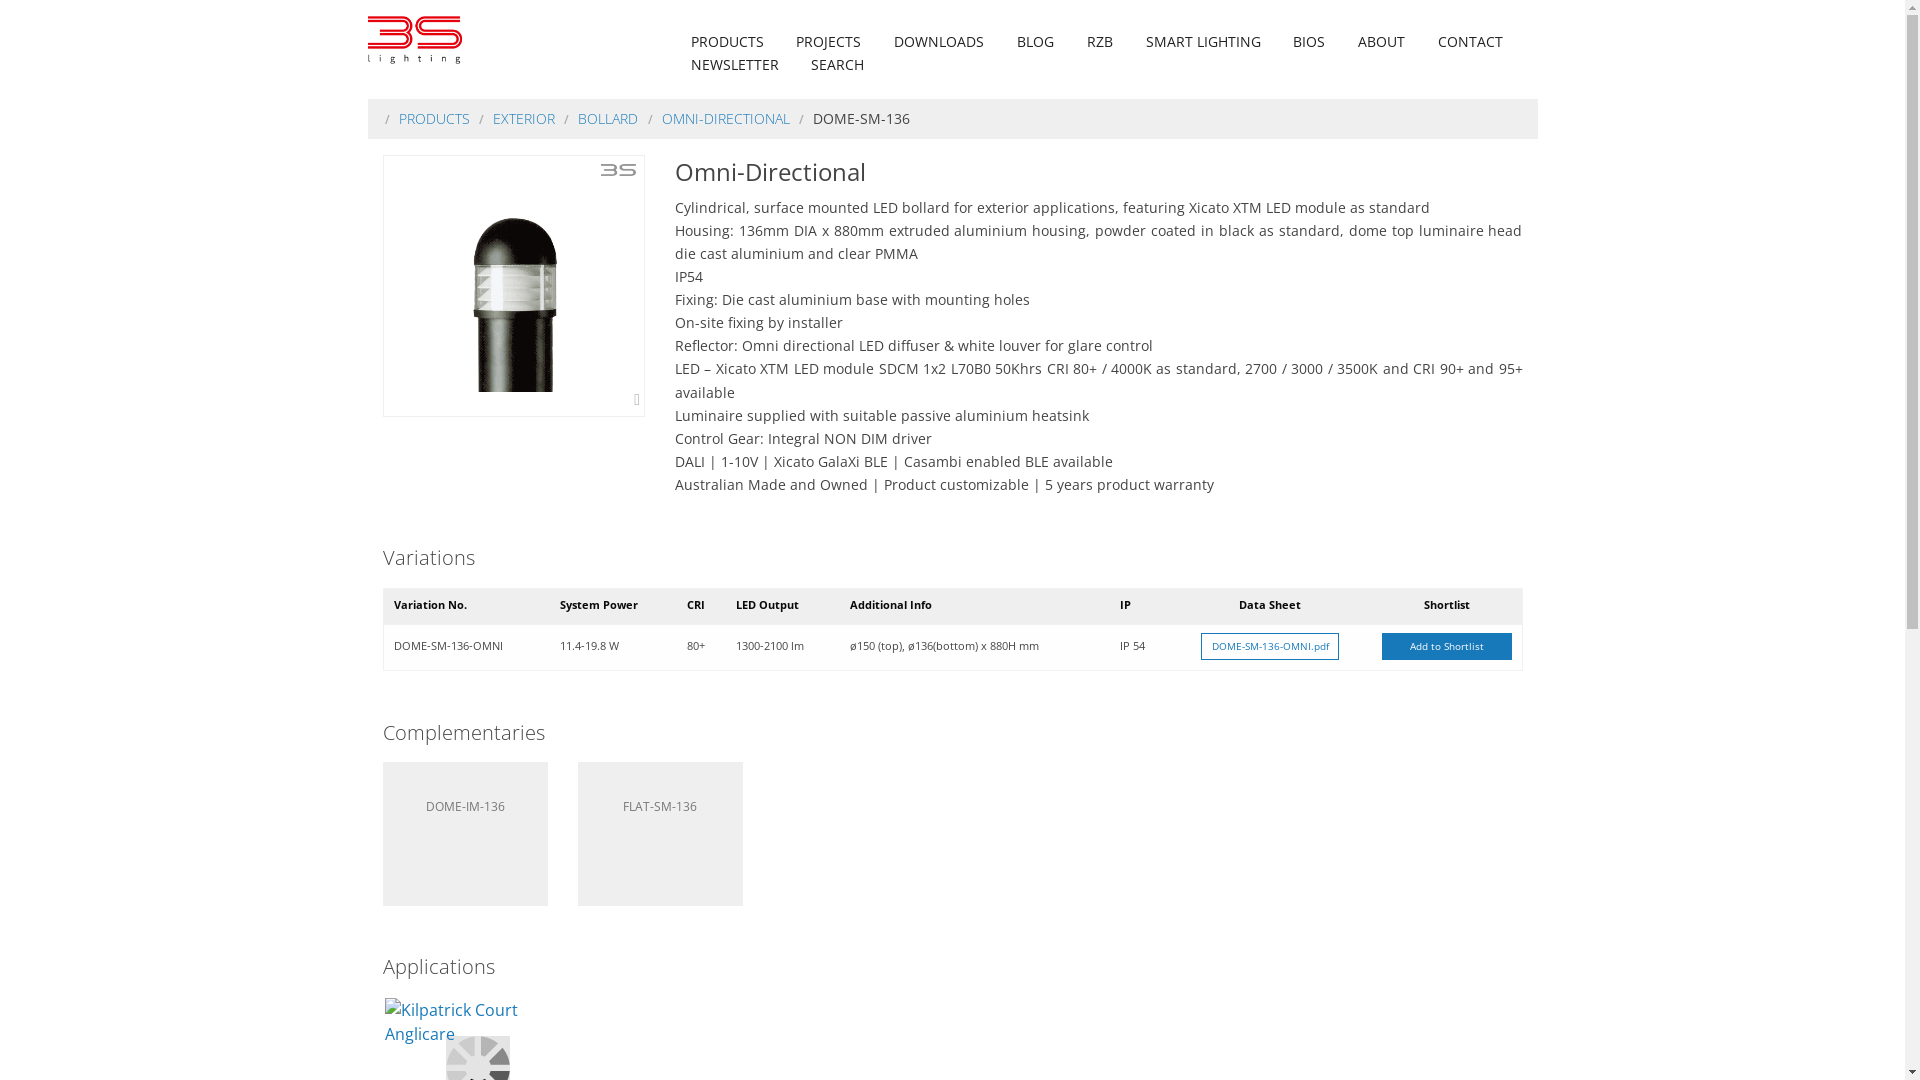 The height and width of the screenshot is (1080, 1920). What do you see at coordinates (838, 64) in the screenshot?
I see `SEARCH` at bounding box center [838, 64].